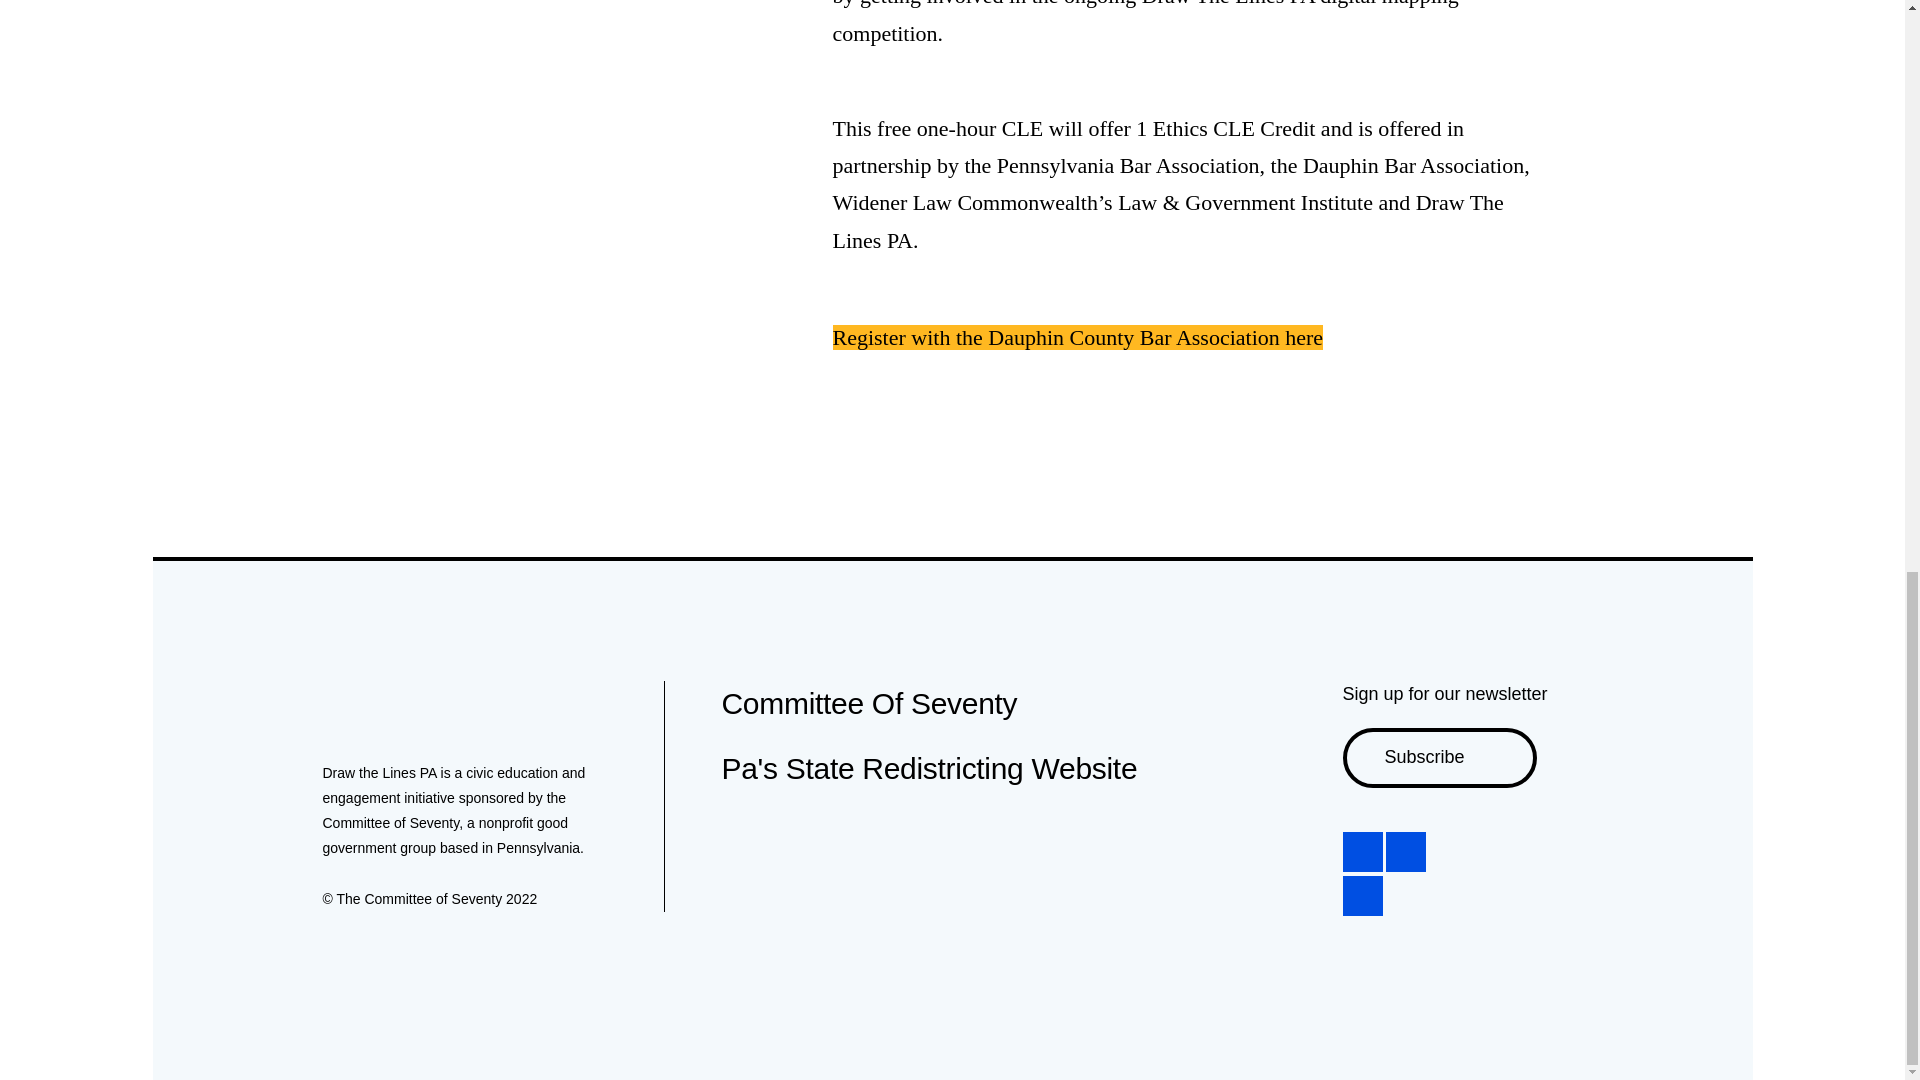 The height and width of the screenshot is (1080, 1920). I want to click on Register with the Dauphin County Bar Association here, so click(1076, 337).